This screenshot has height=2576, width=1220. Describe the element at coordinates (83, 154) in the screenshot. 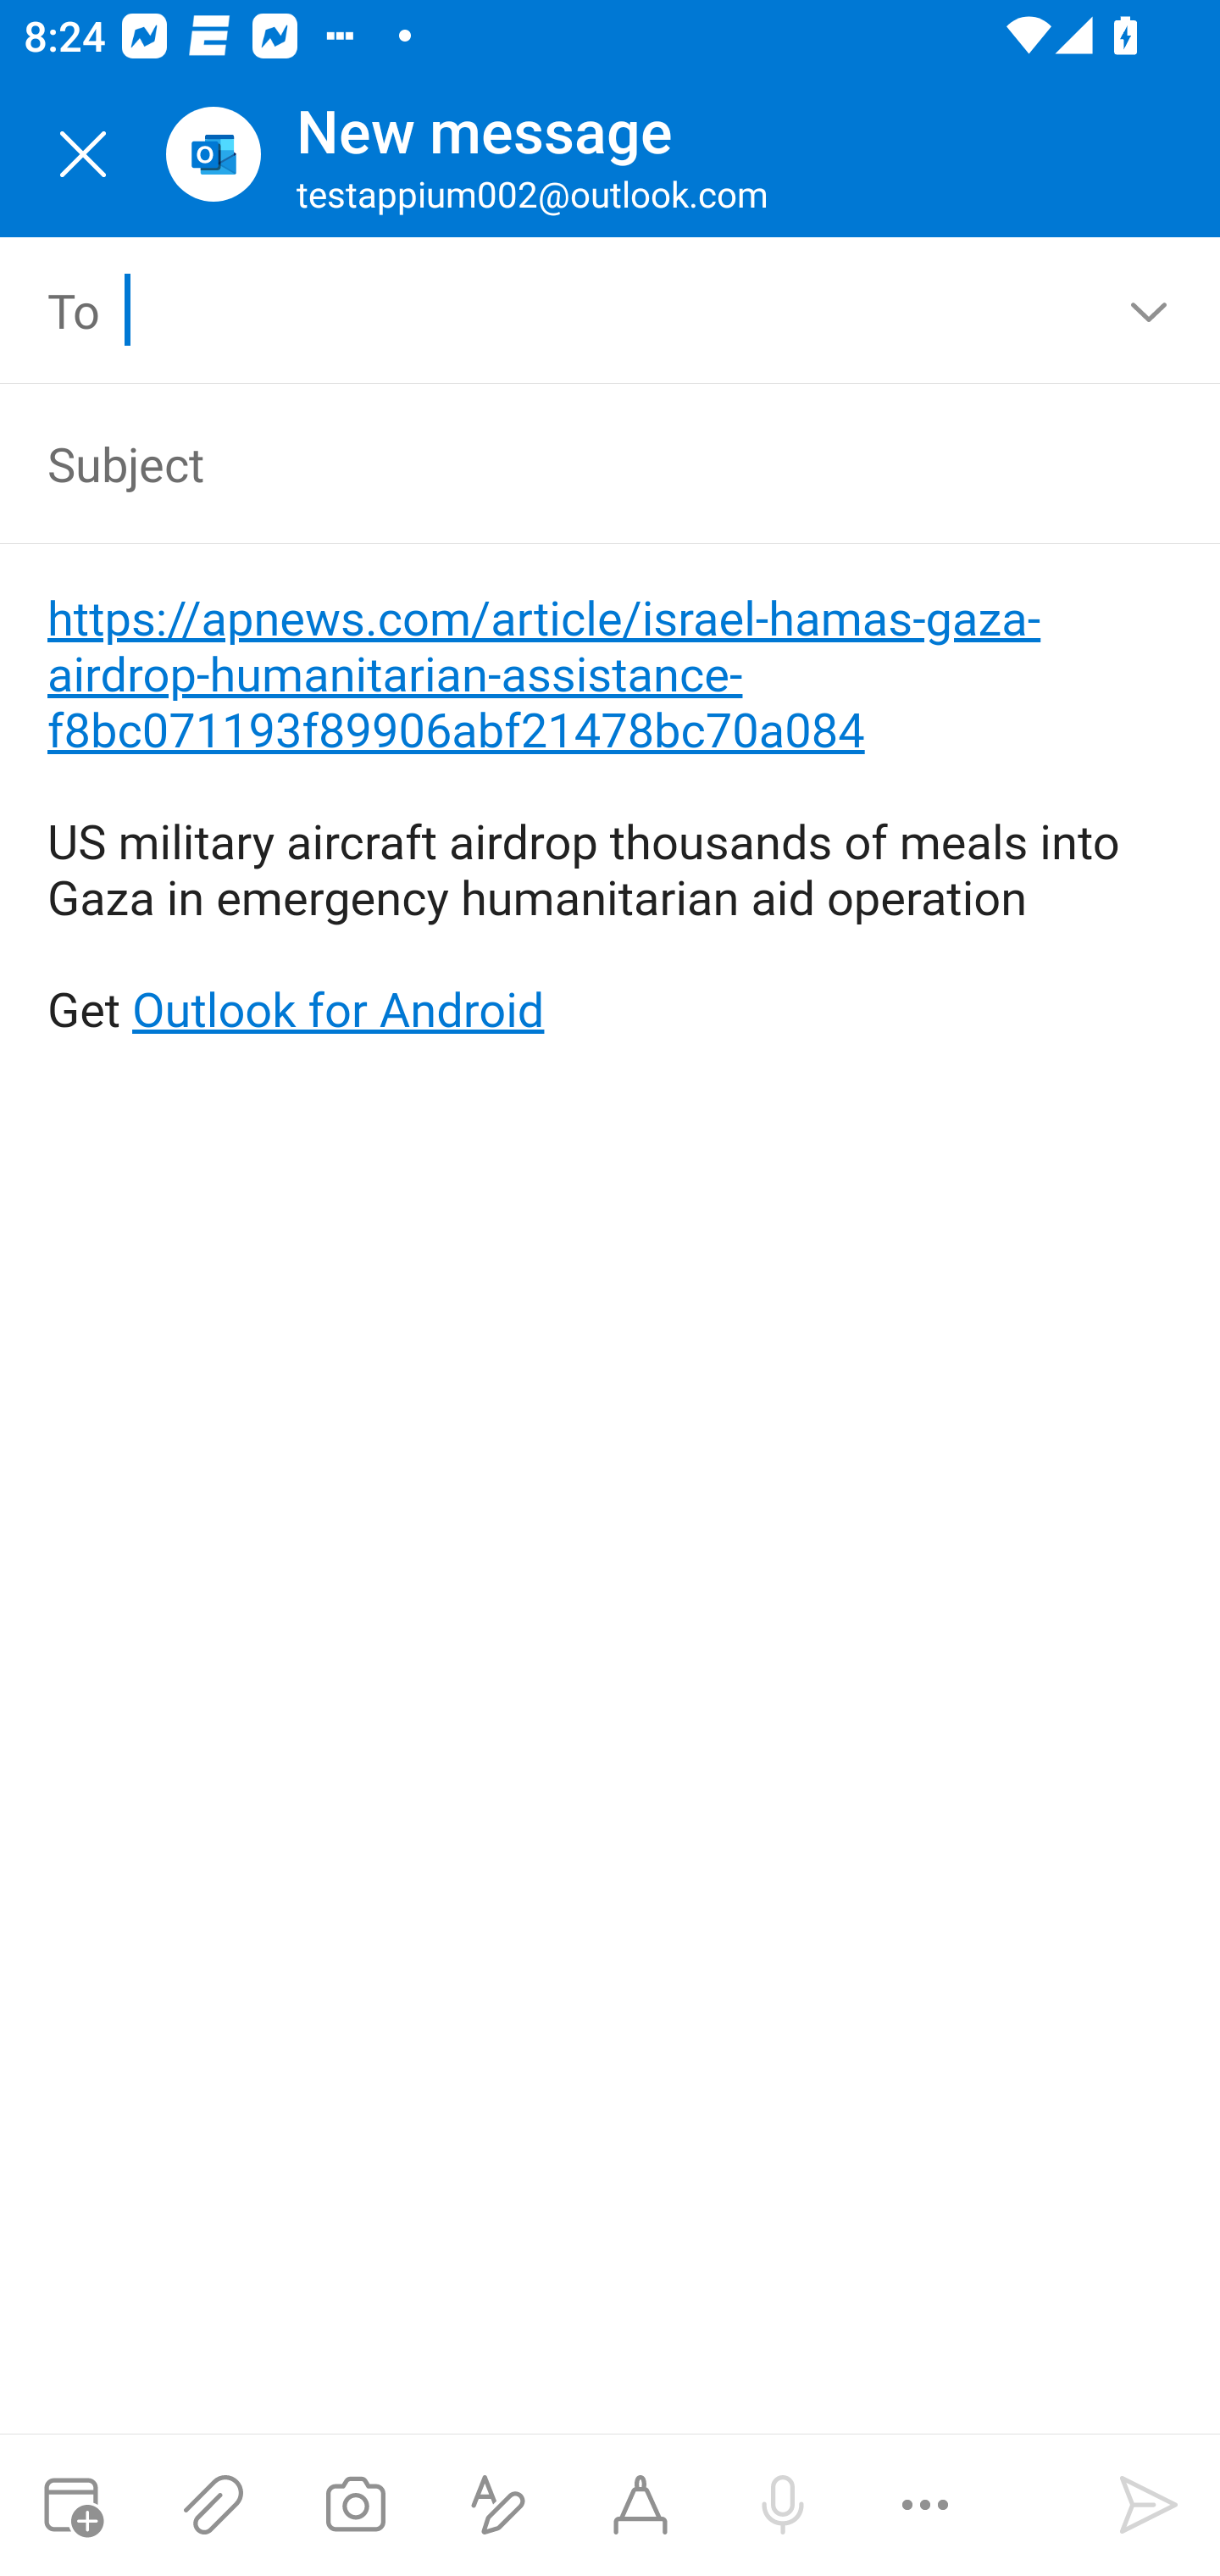

I see `Close` at that location.